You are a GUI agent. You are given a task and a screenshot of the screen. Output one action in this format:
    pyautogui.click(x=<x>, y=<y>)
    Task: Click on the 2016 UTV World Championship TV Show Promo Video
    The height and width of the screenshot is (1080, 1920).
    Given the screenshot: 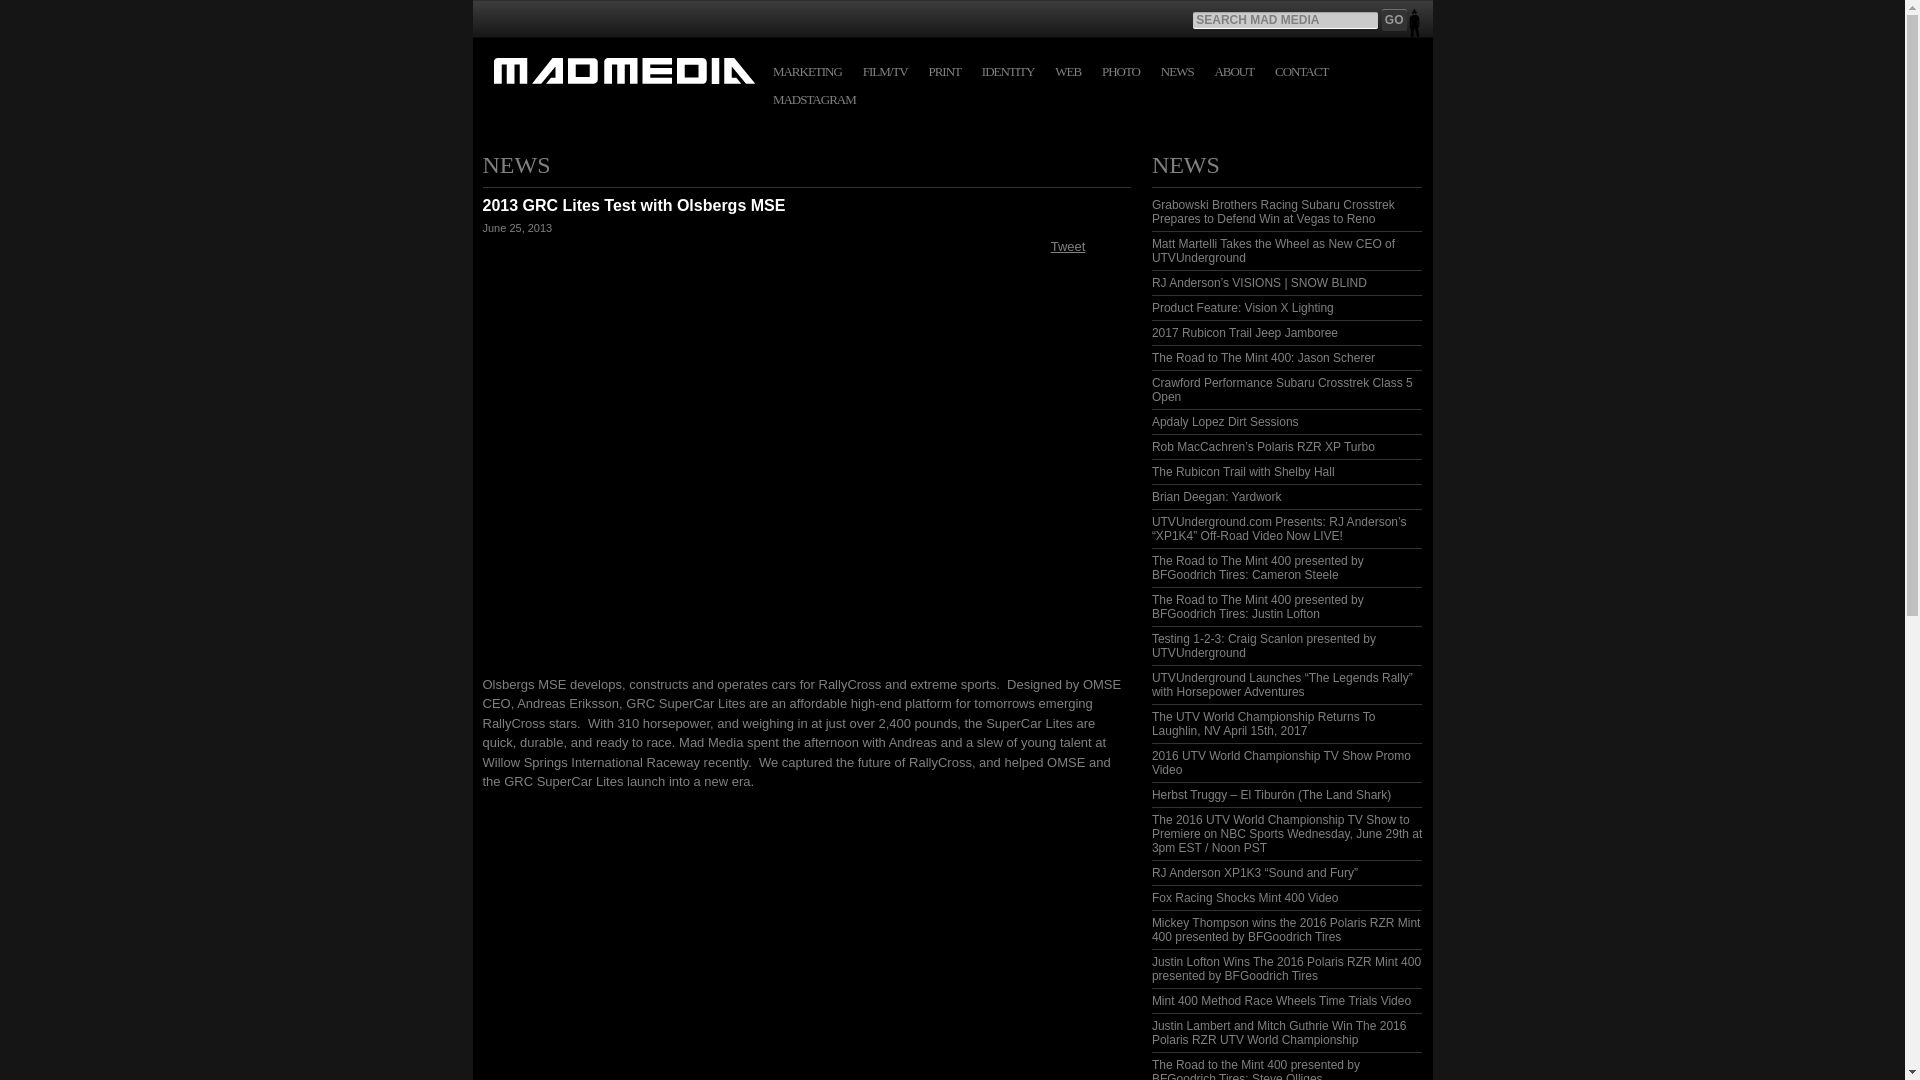 What is the action you would take?
    pyautogui.click(x=1282, y=762)
    